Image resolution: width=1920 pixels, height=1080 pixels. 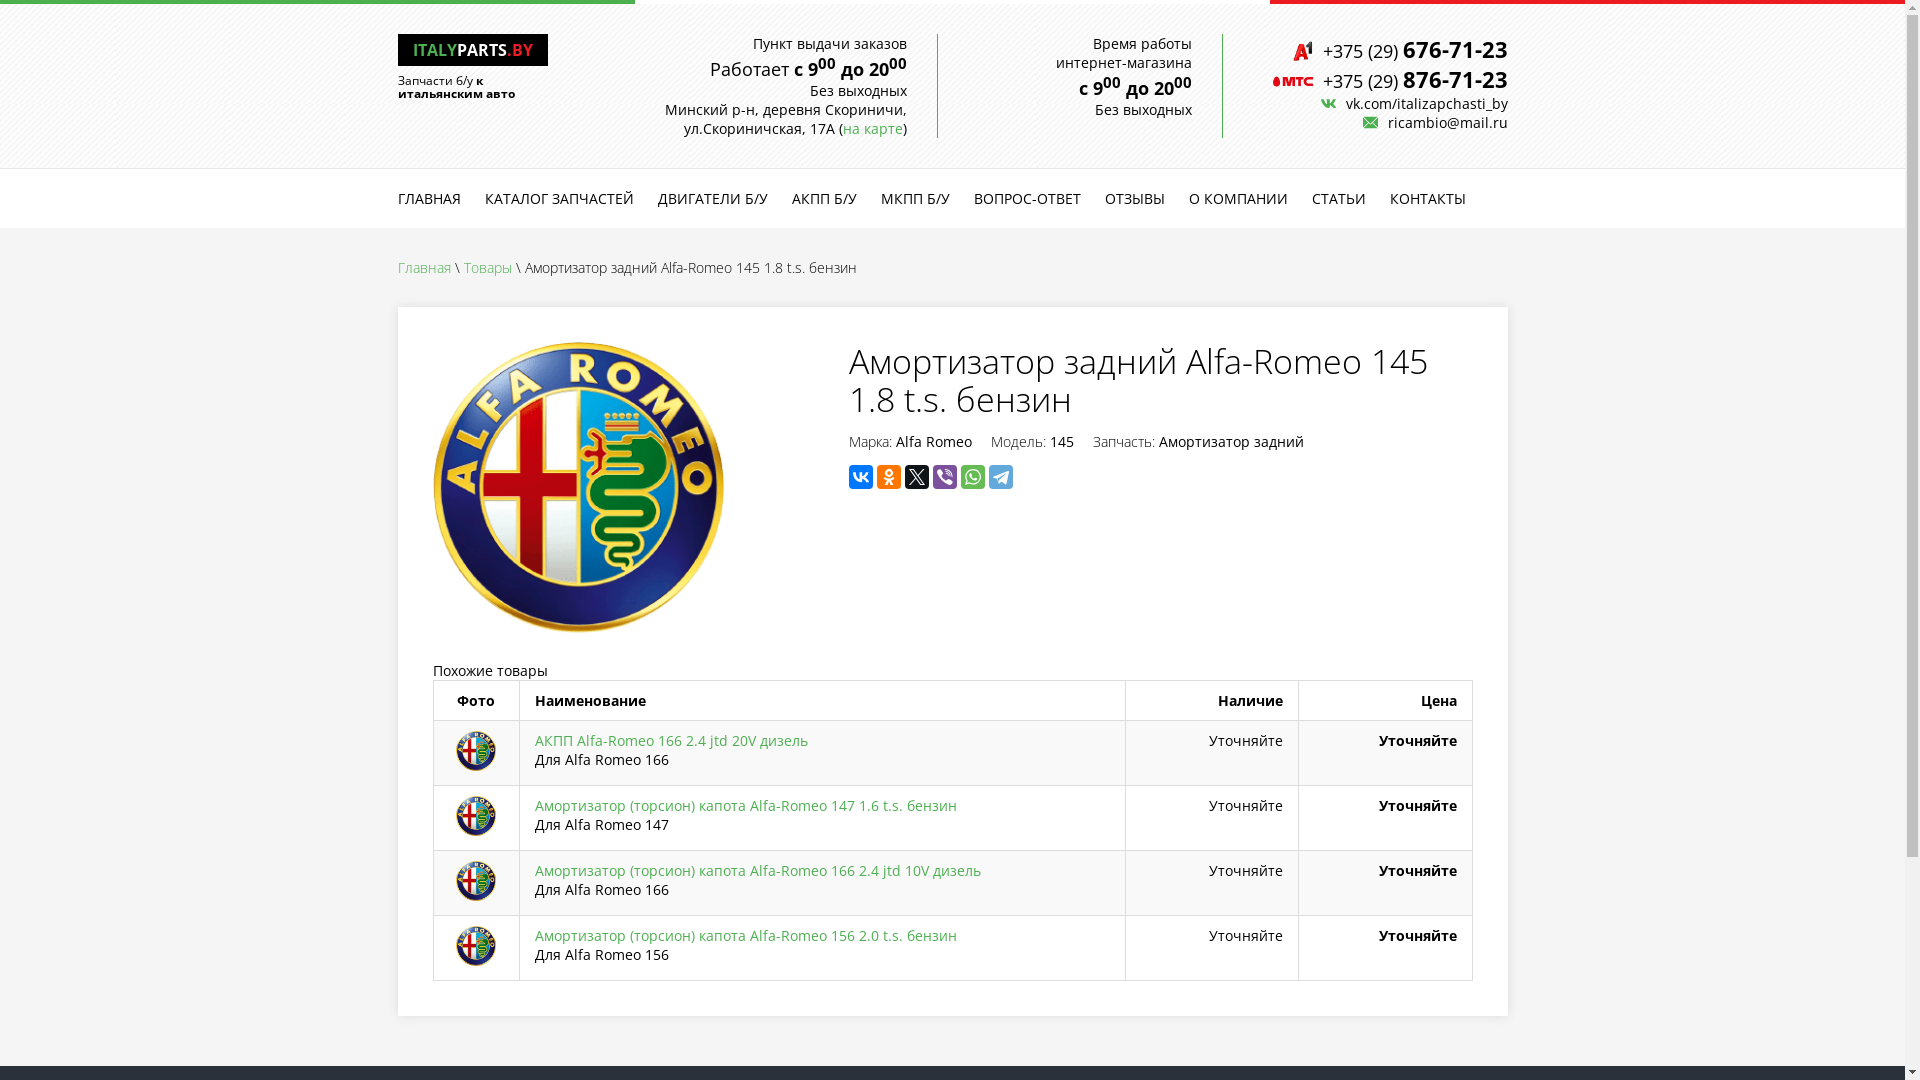 I want to click on WhatsApp, so click(x=972, y=477).